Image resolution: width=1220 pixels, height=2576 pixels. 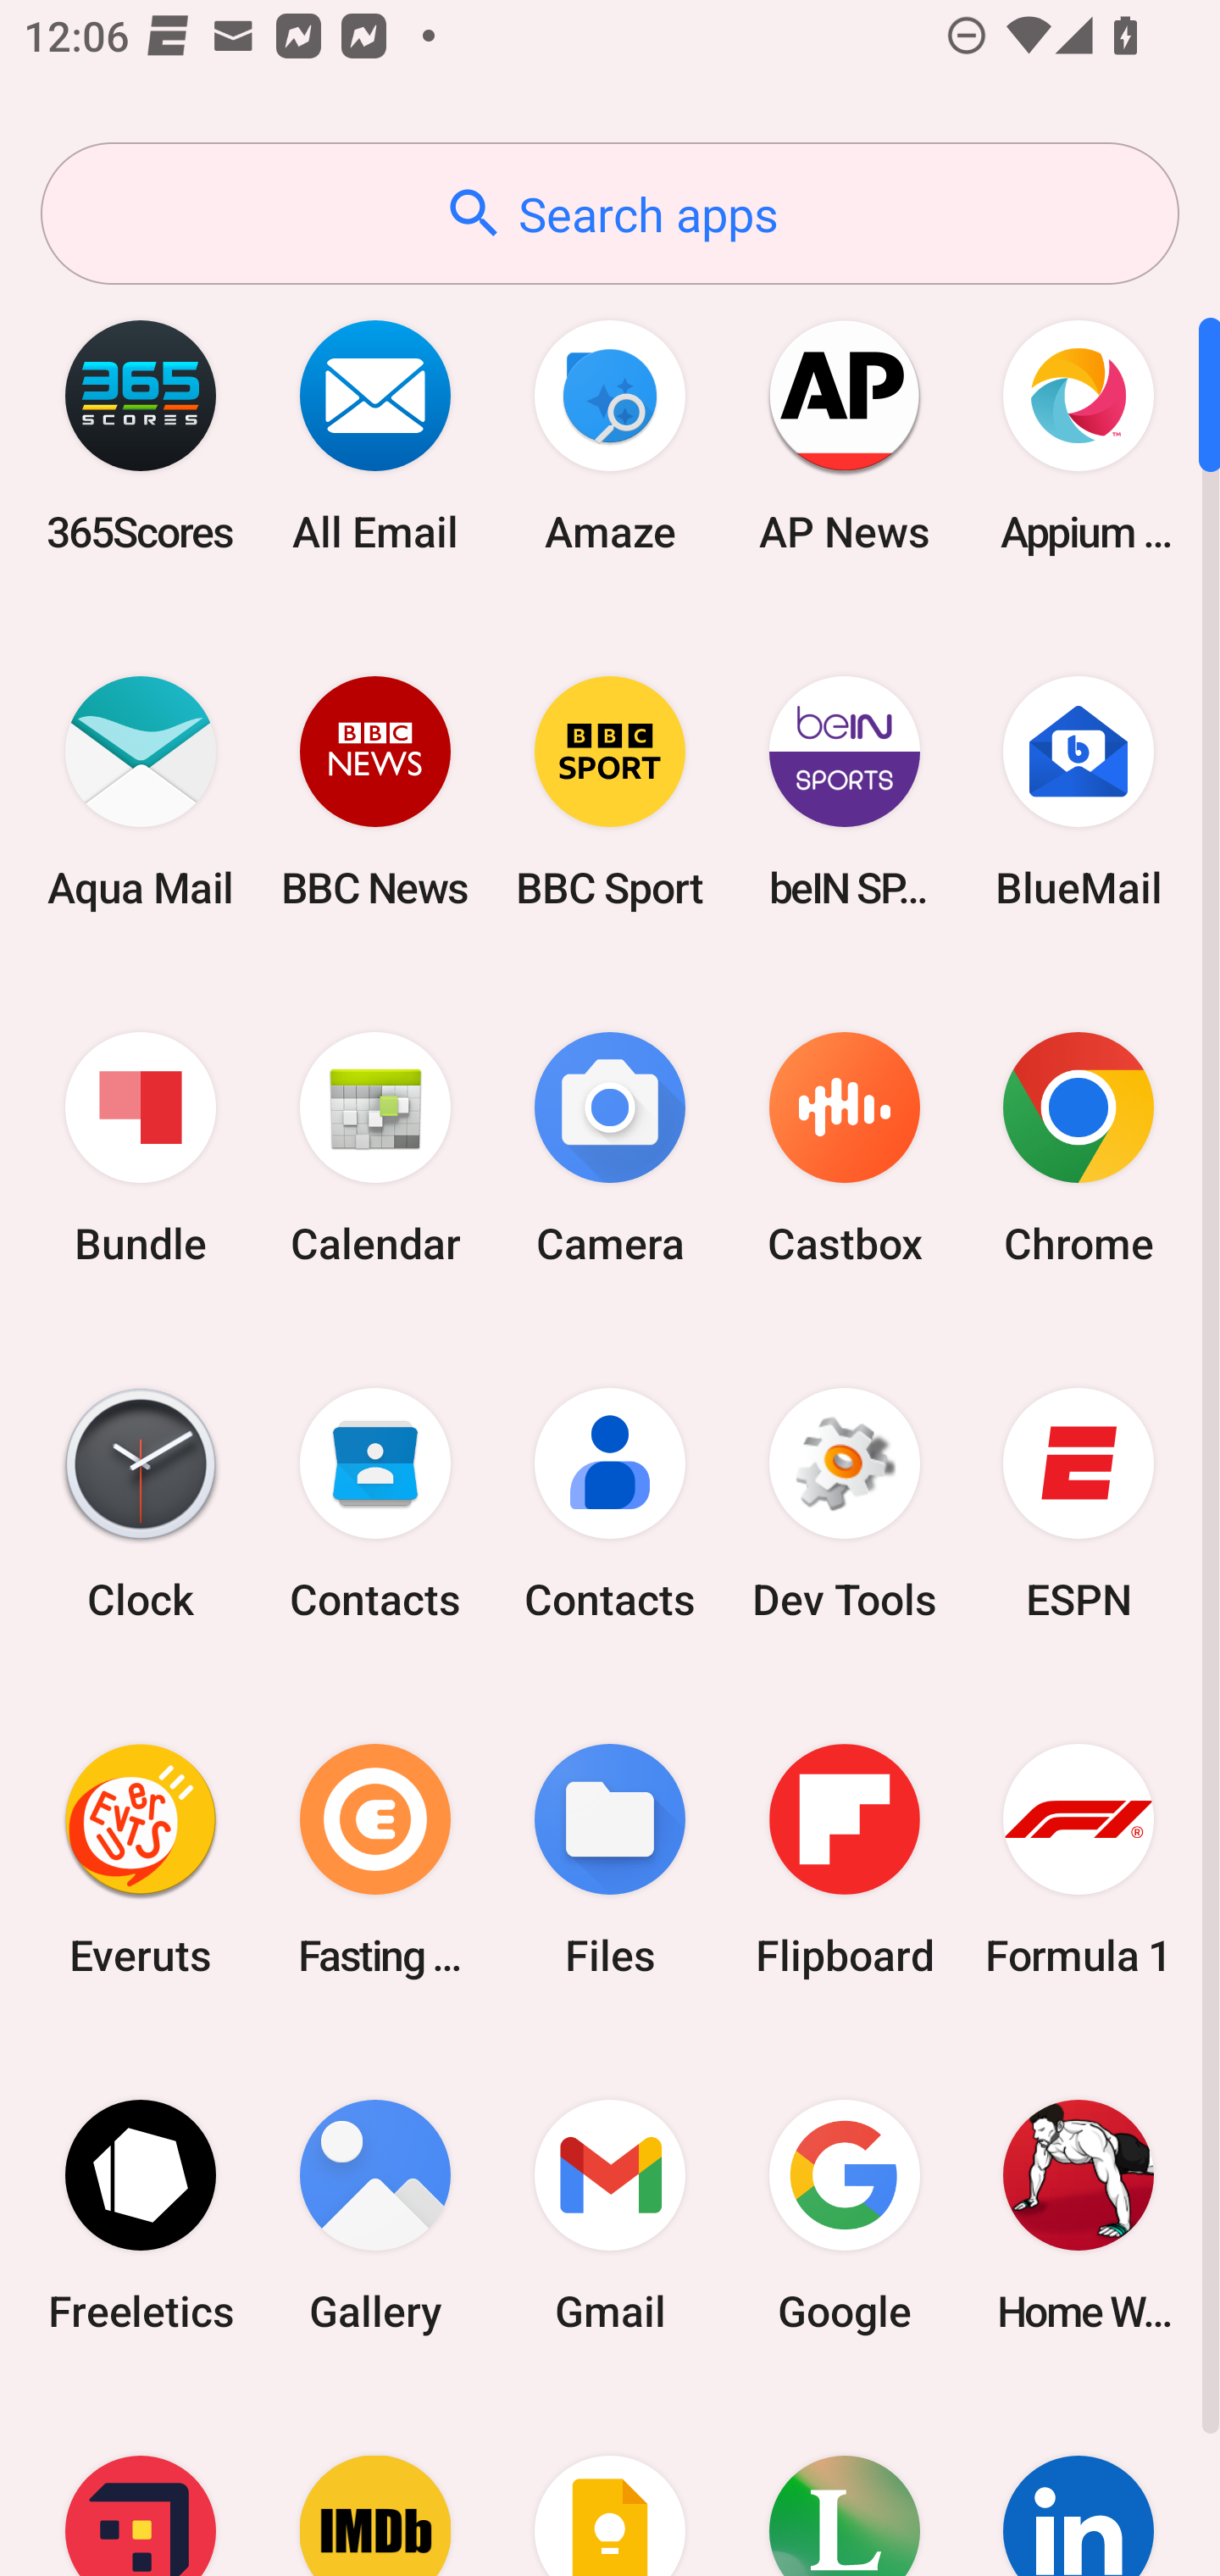 What do you see at coordinates (610, 1504) in the screenshot?
I see `Contacts` at bounding box center [610, 1504].